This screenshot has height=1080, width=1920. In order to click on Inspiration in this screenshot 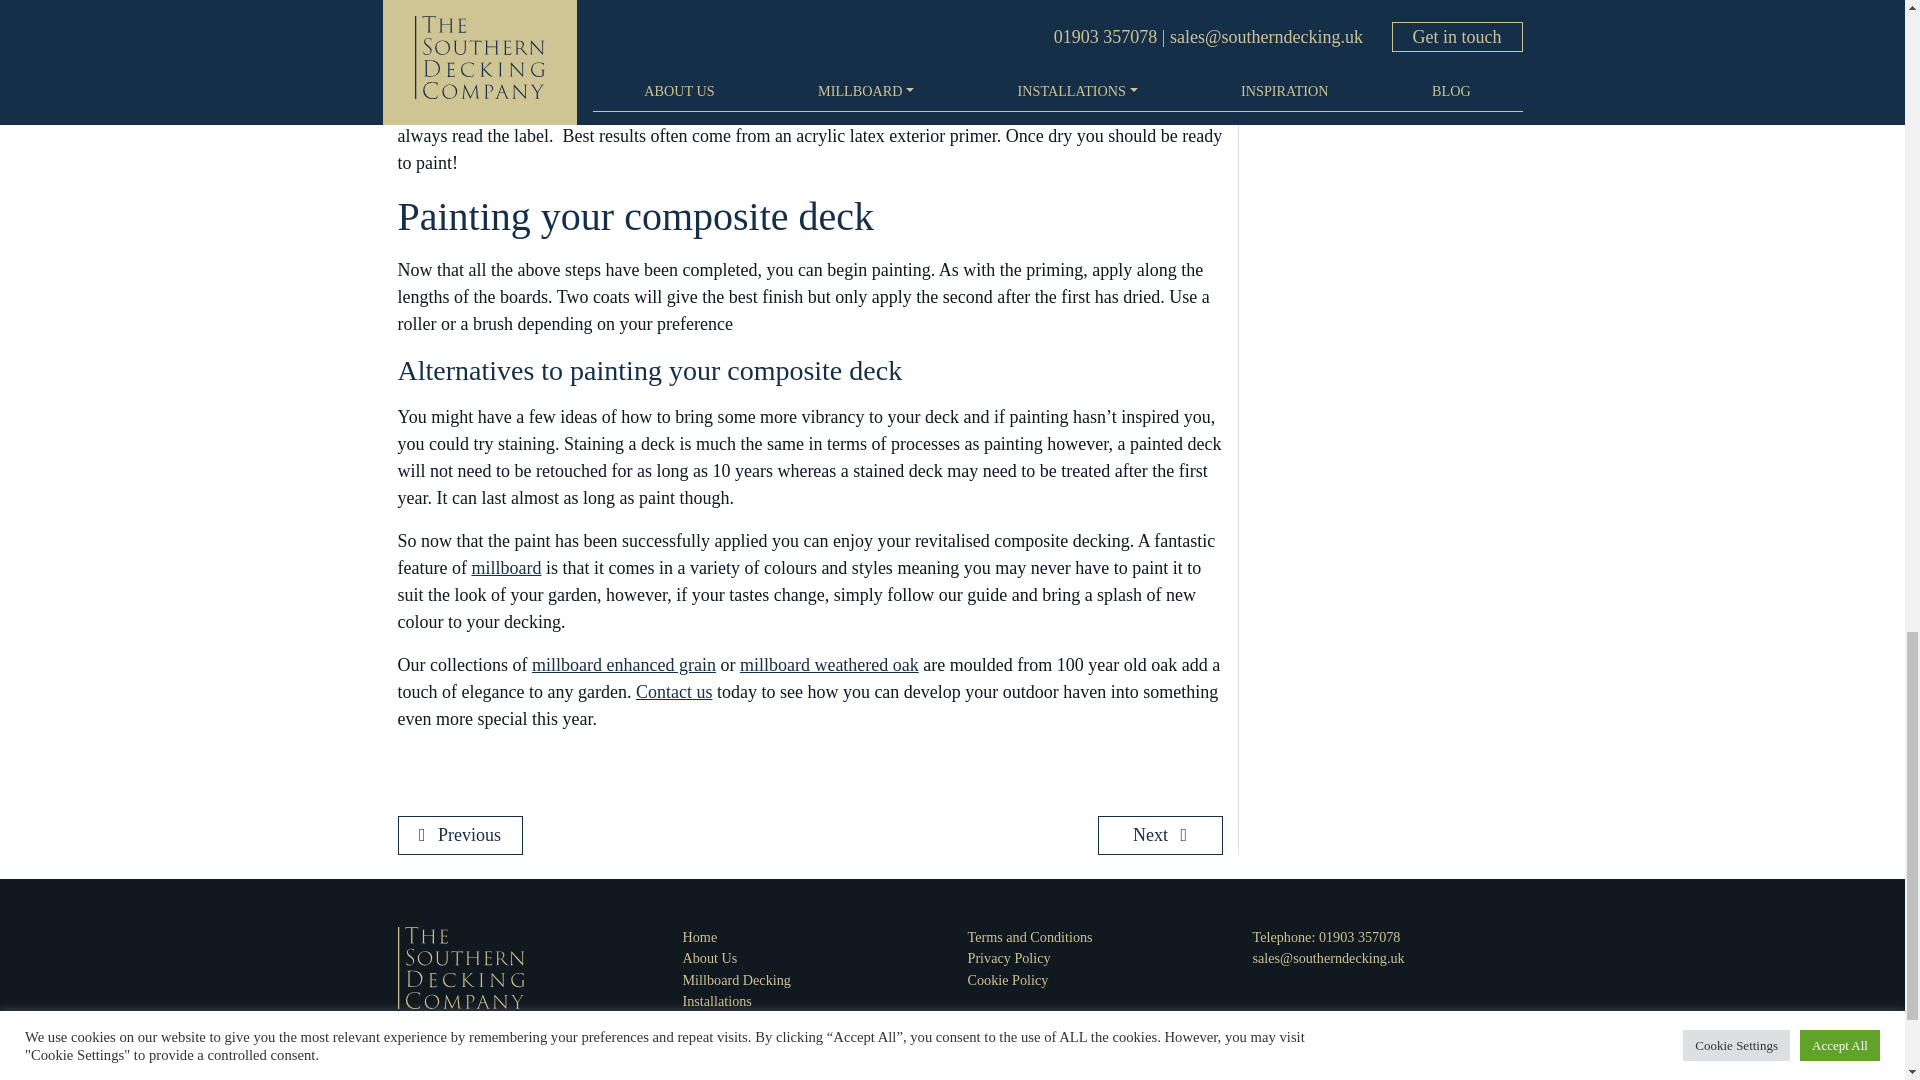, I will do `click(712, 1065)`.